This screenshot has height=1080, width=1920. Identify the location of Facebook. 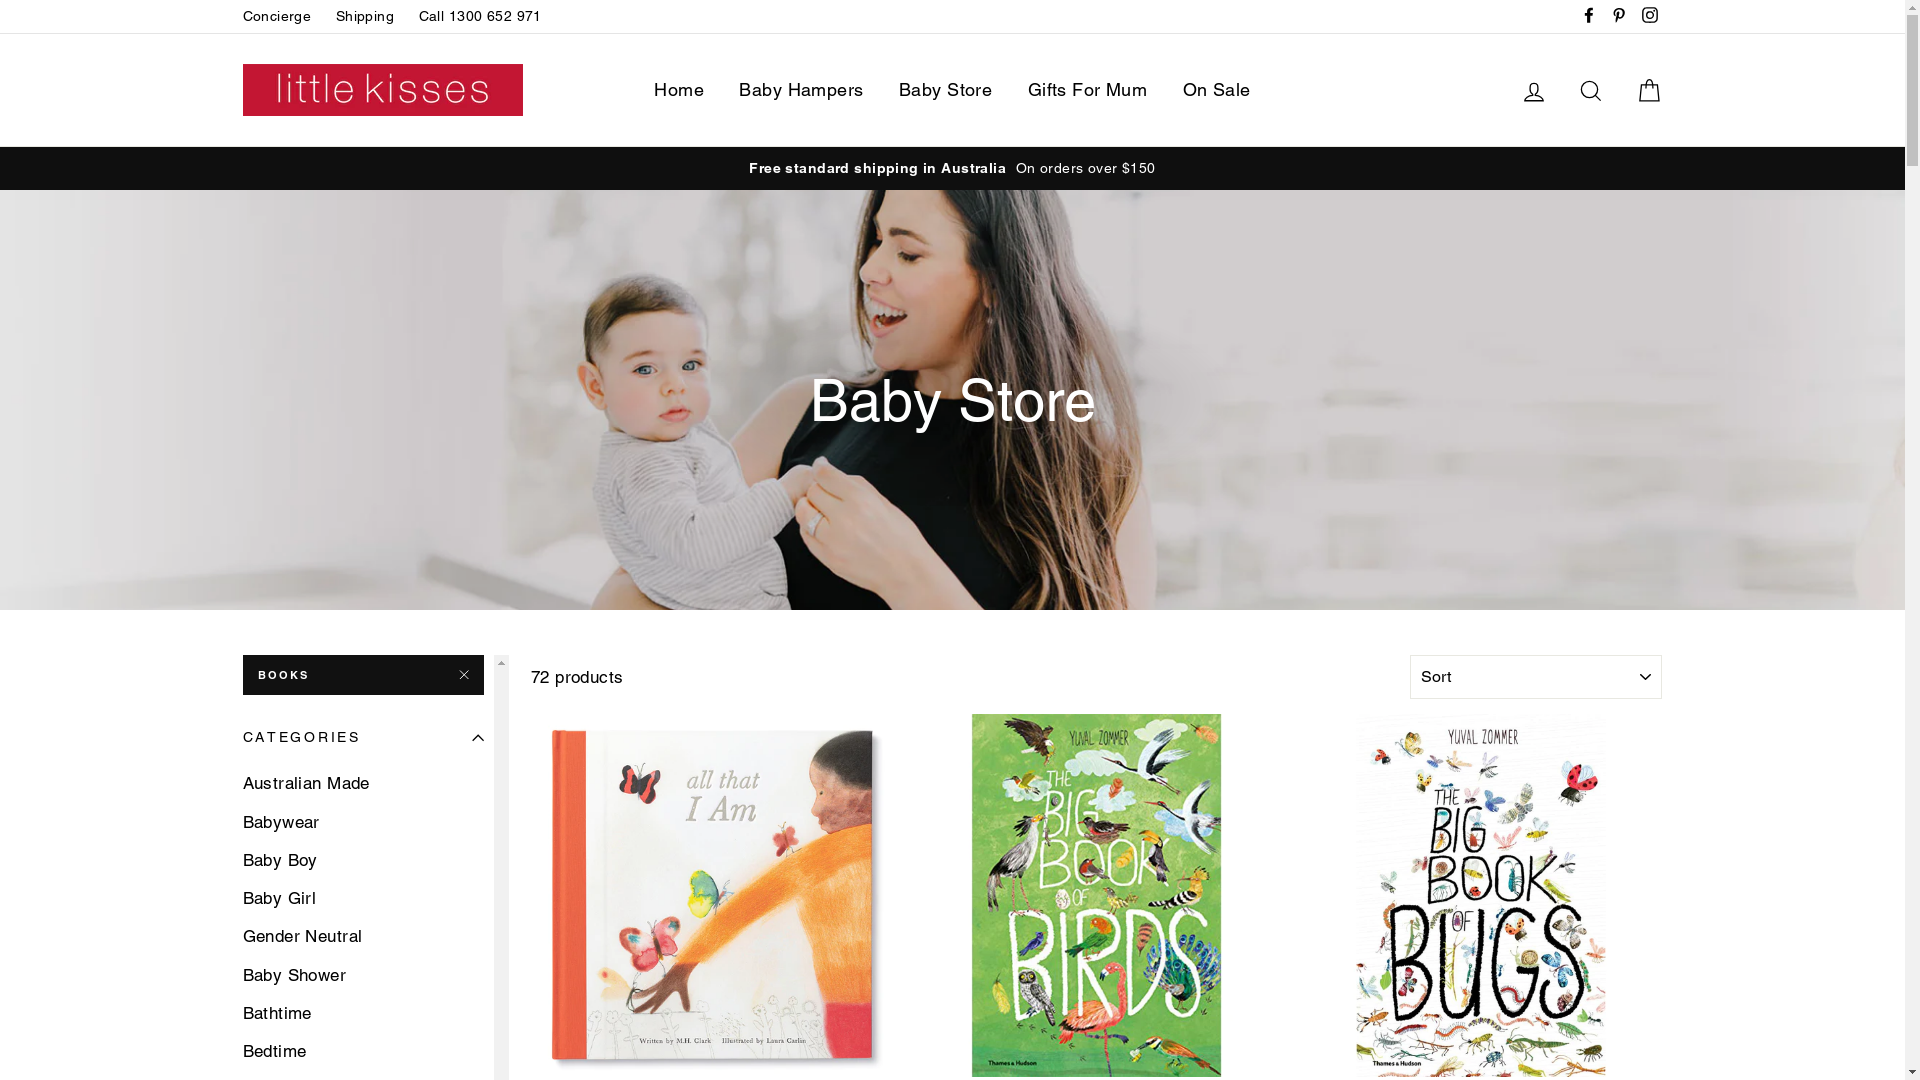
(1589, 16).